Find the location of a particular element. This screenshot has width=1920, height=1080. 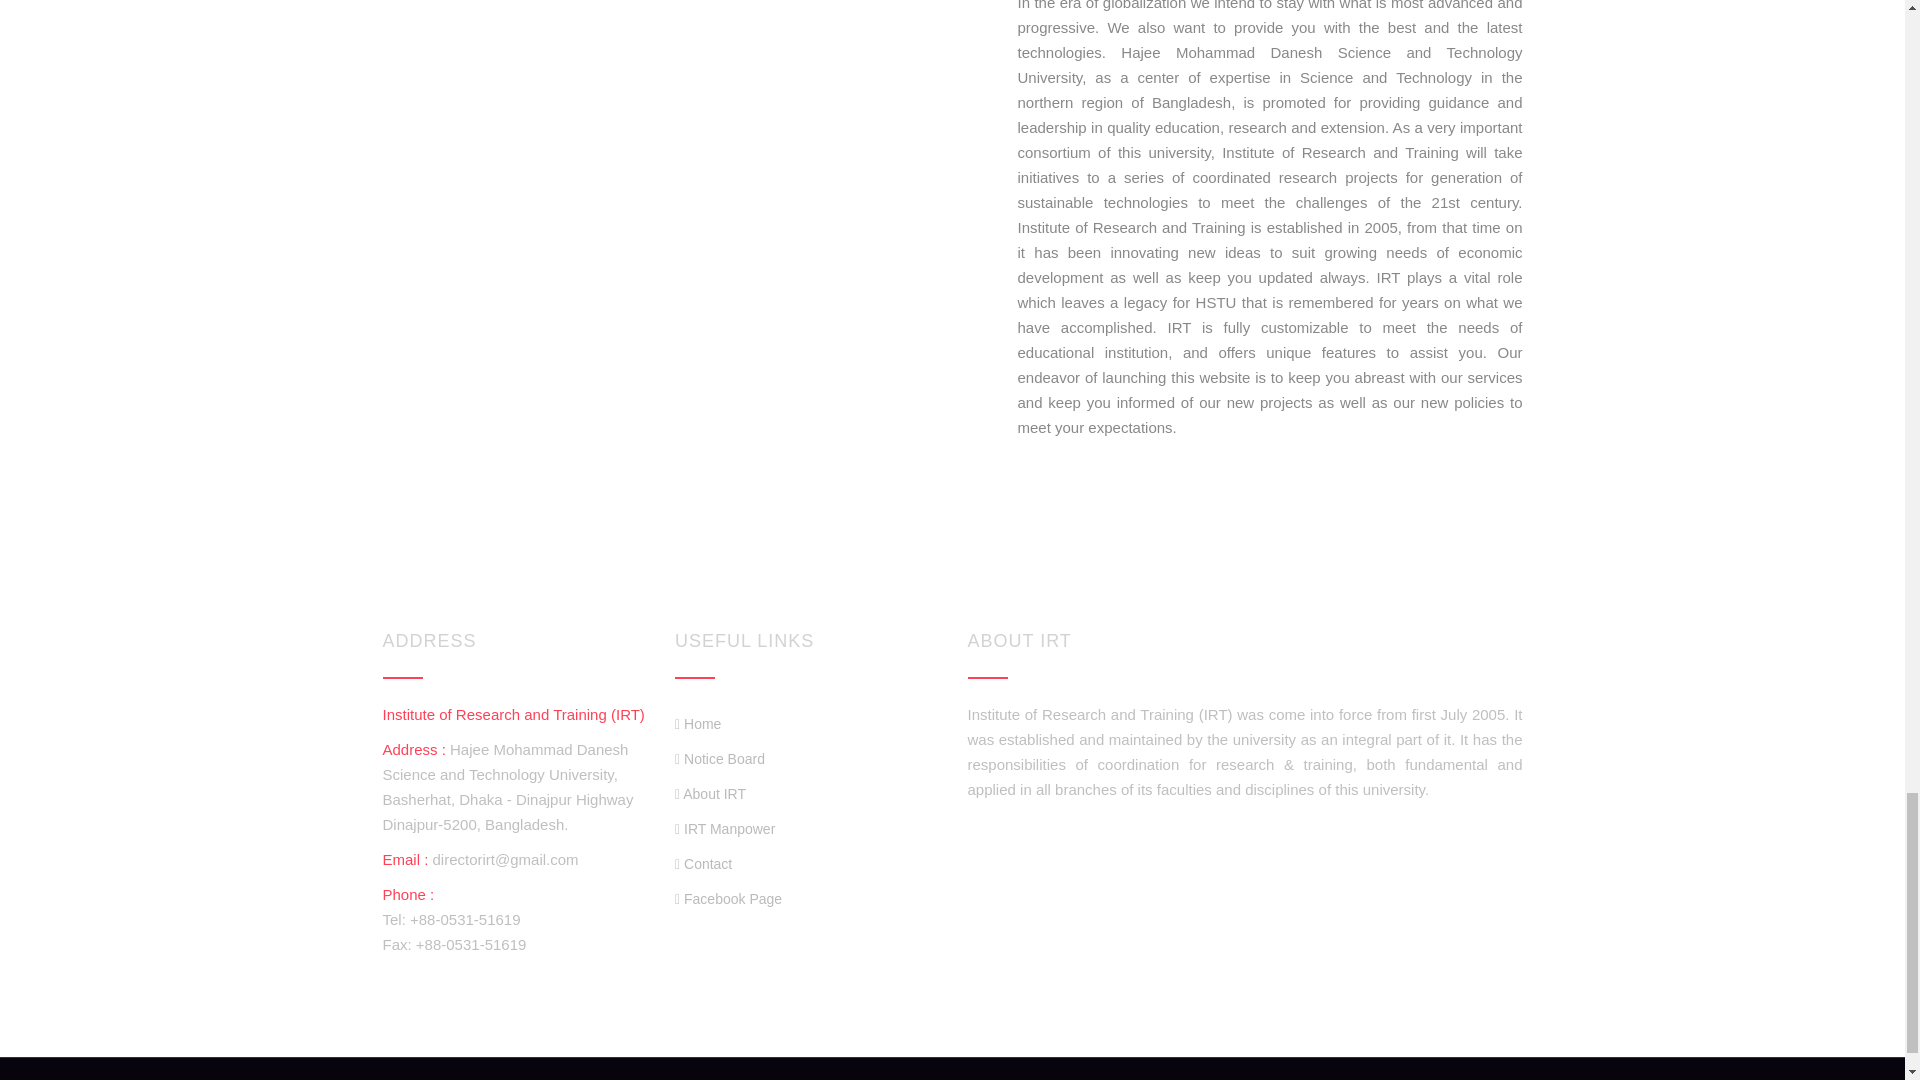

Contact is located at coordinates (703, 864).